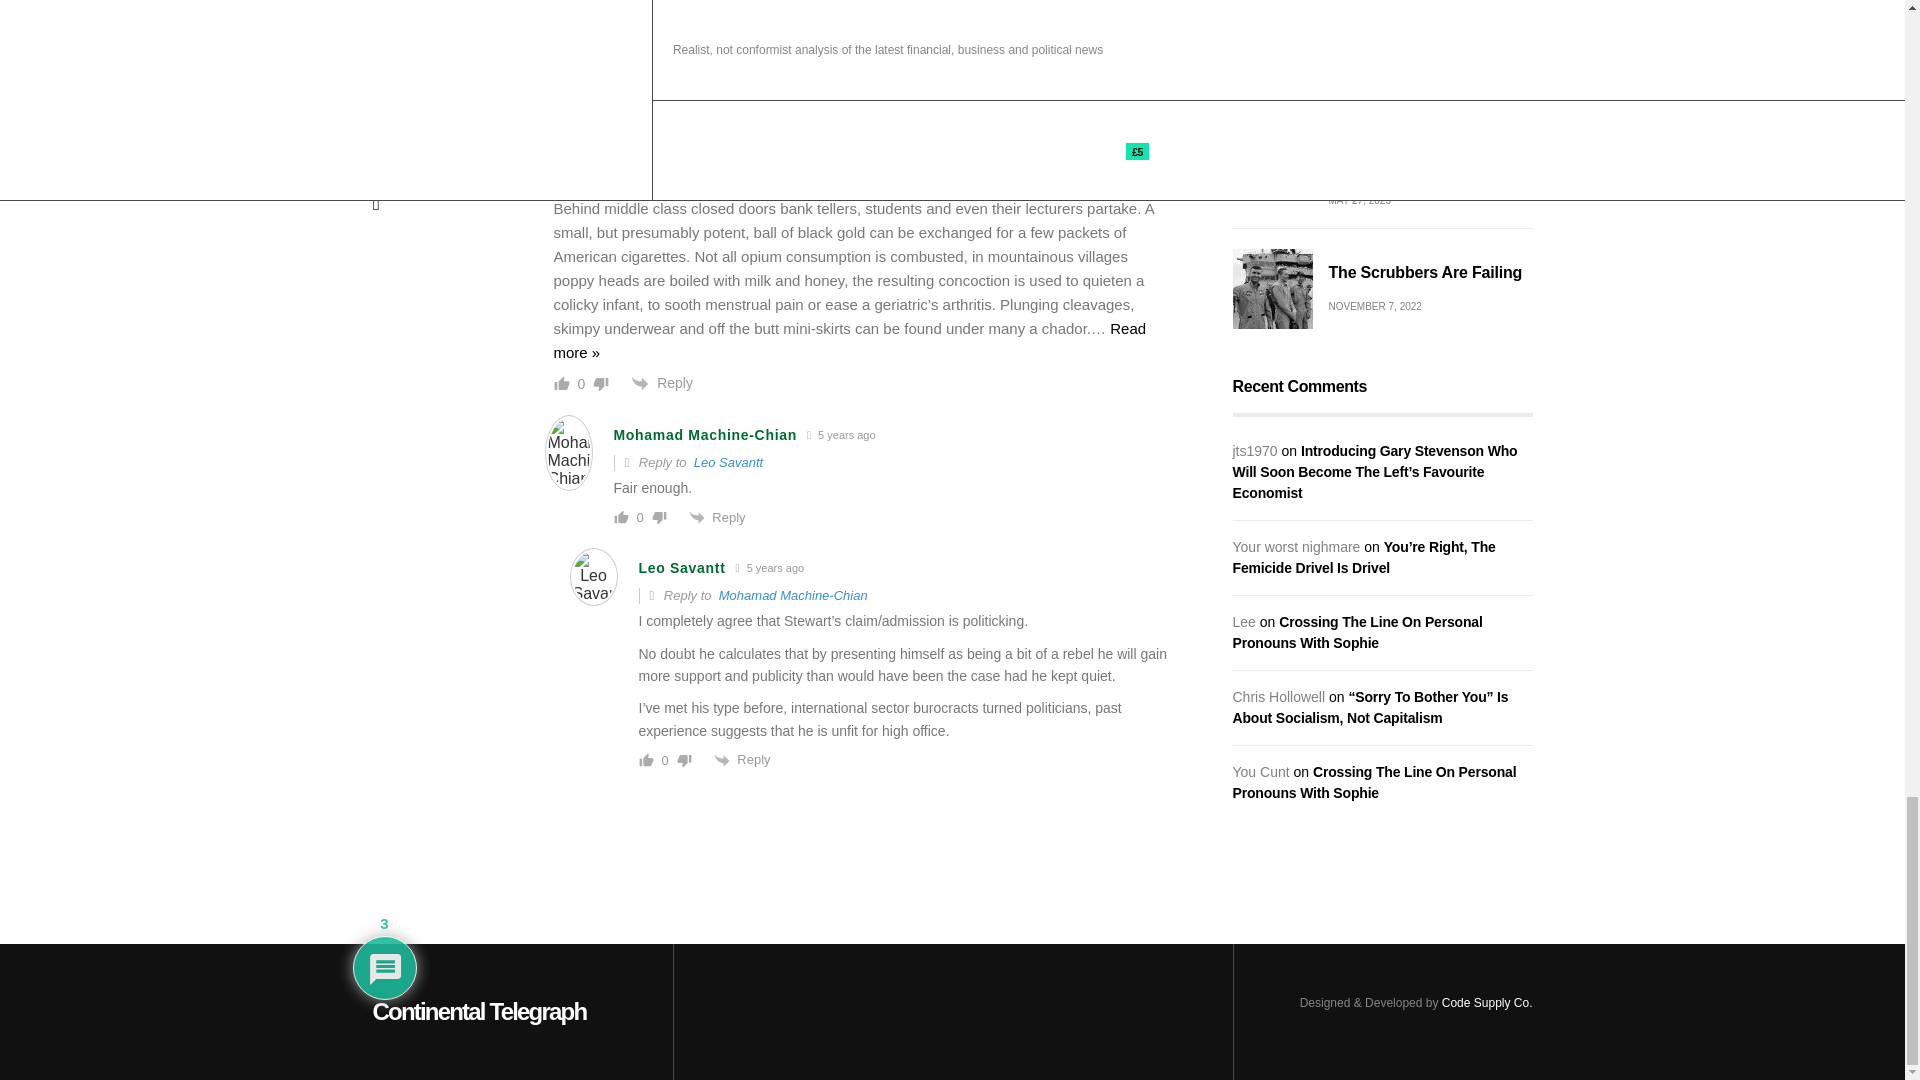 This screenshot has height=1080, width=1920. What do you see at coordinates (563, 12) in the screenshot?
I see `Bold` at bounding box center [563, 12].